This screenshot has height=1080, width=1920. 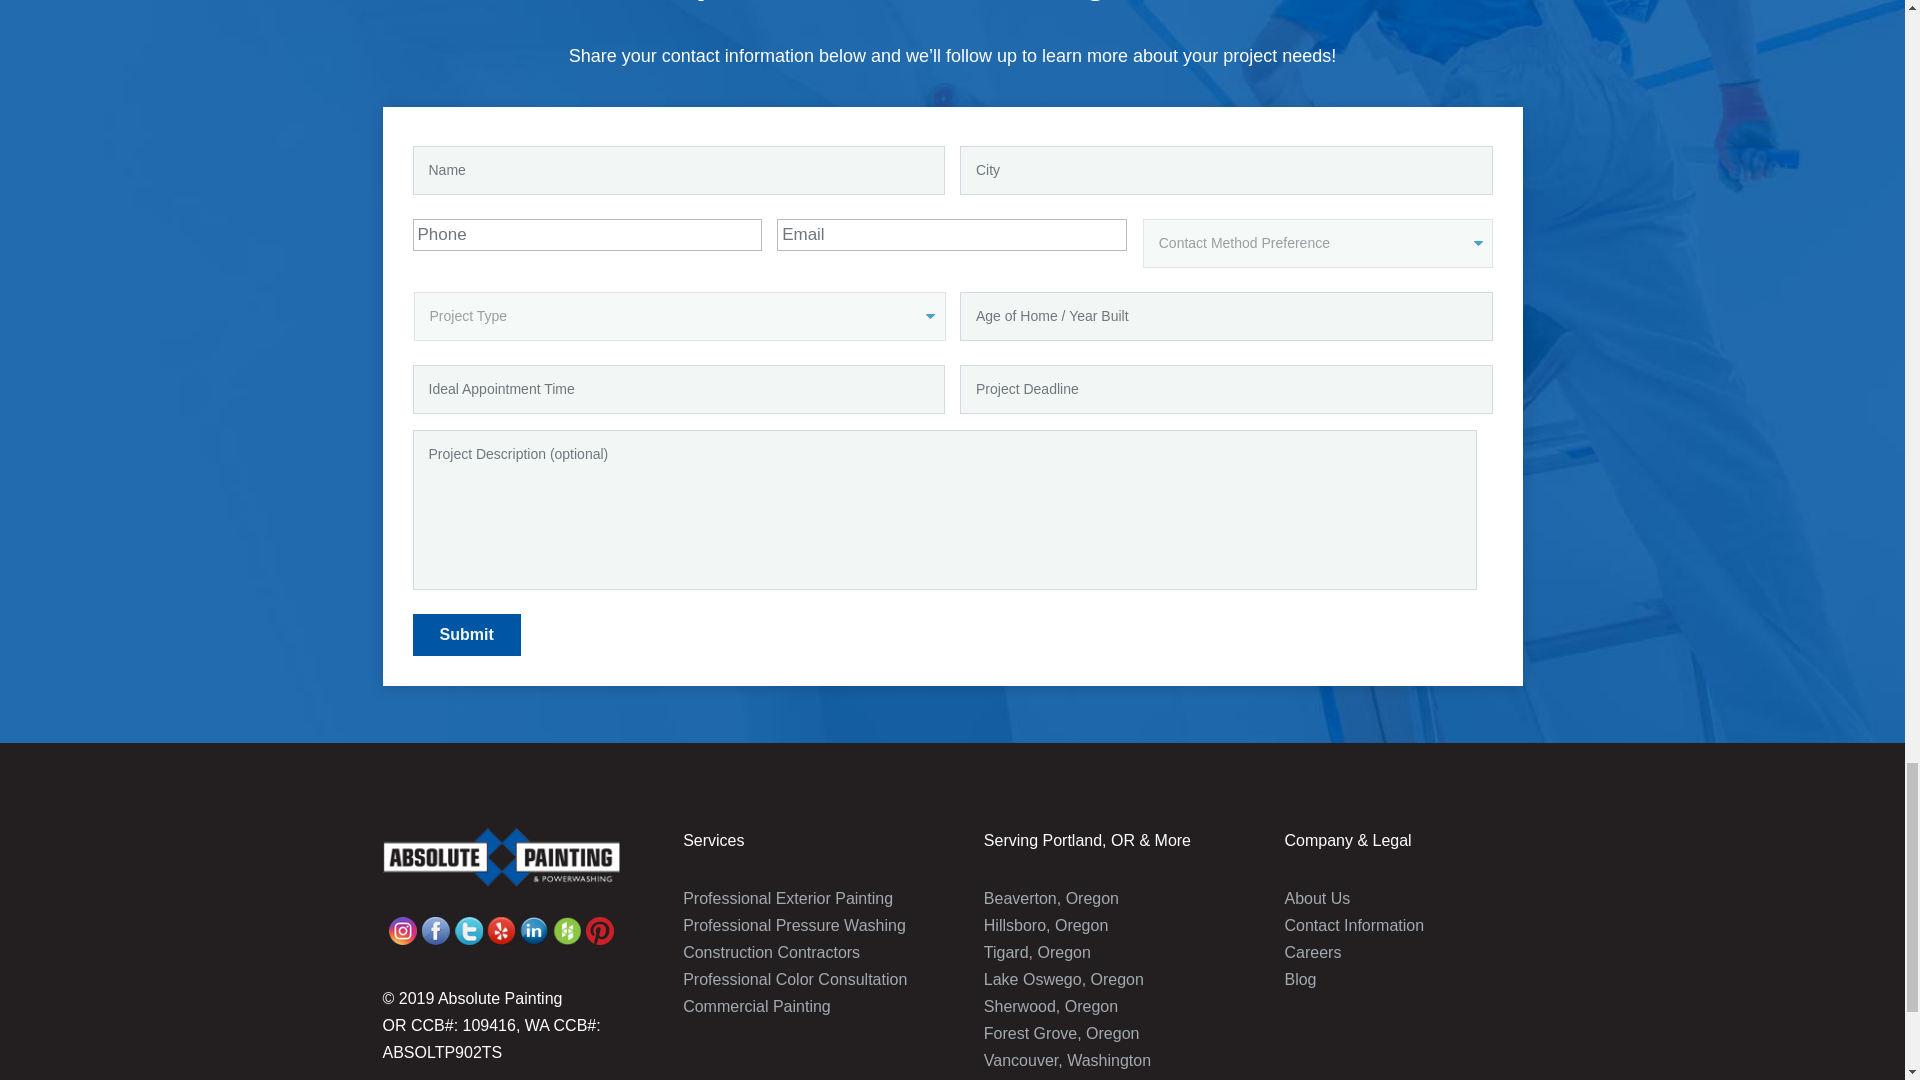 What do you see at coordinates (772, 952) in the screenshot?
I see `Construction Contractors` at bounding box center [772, 952].